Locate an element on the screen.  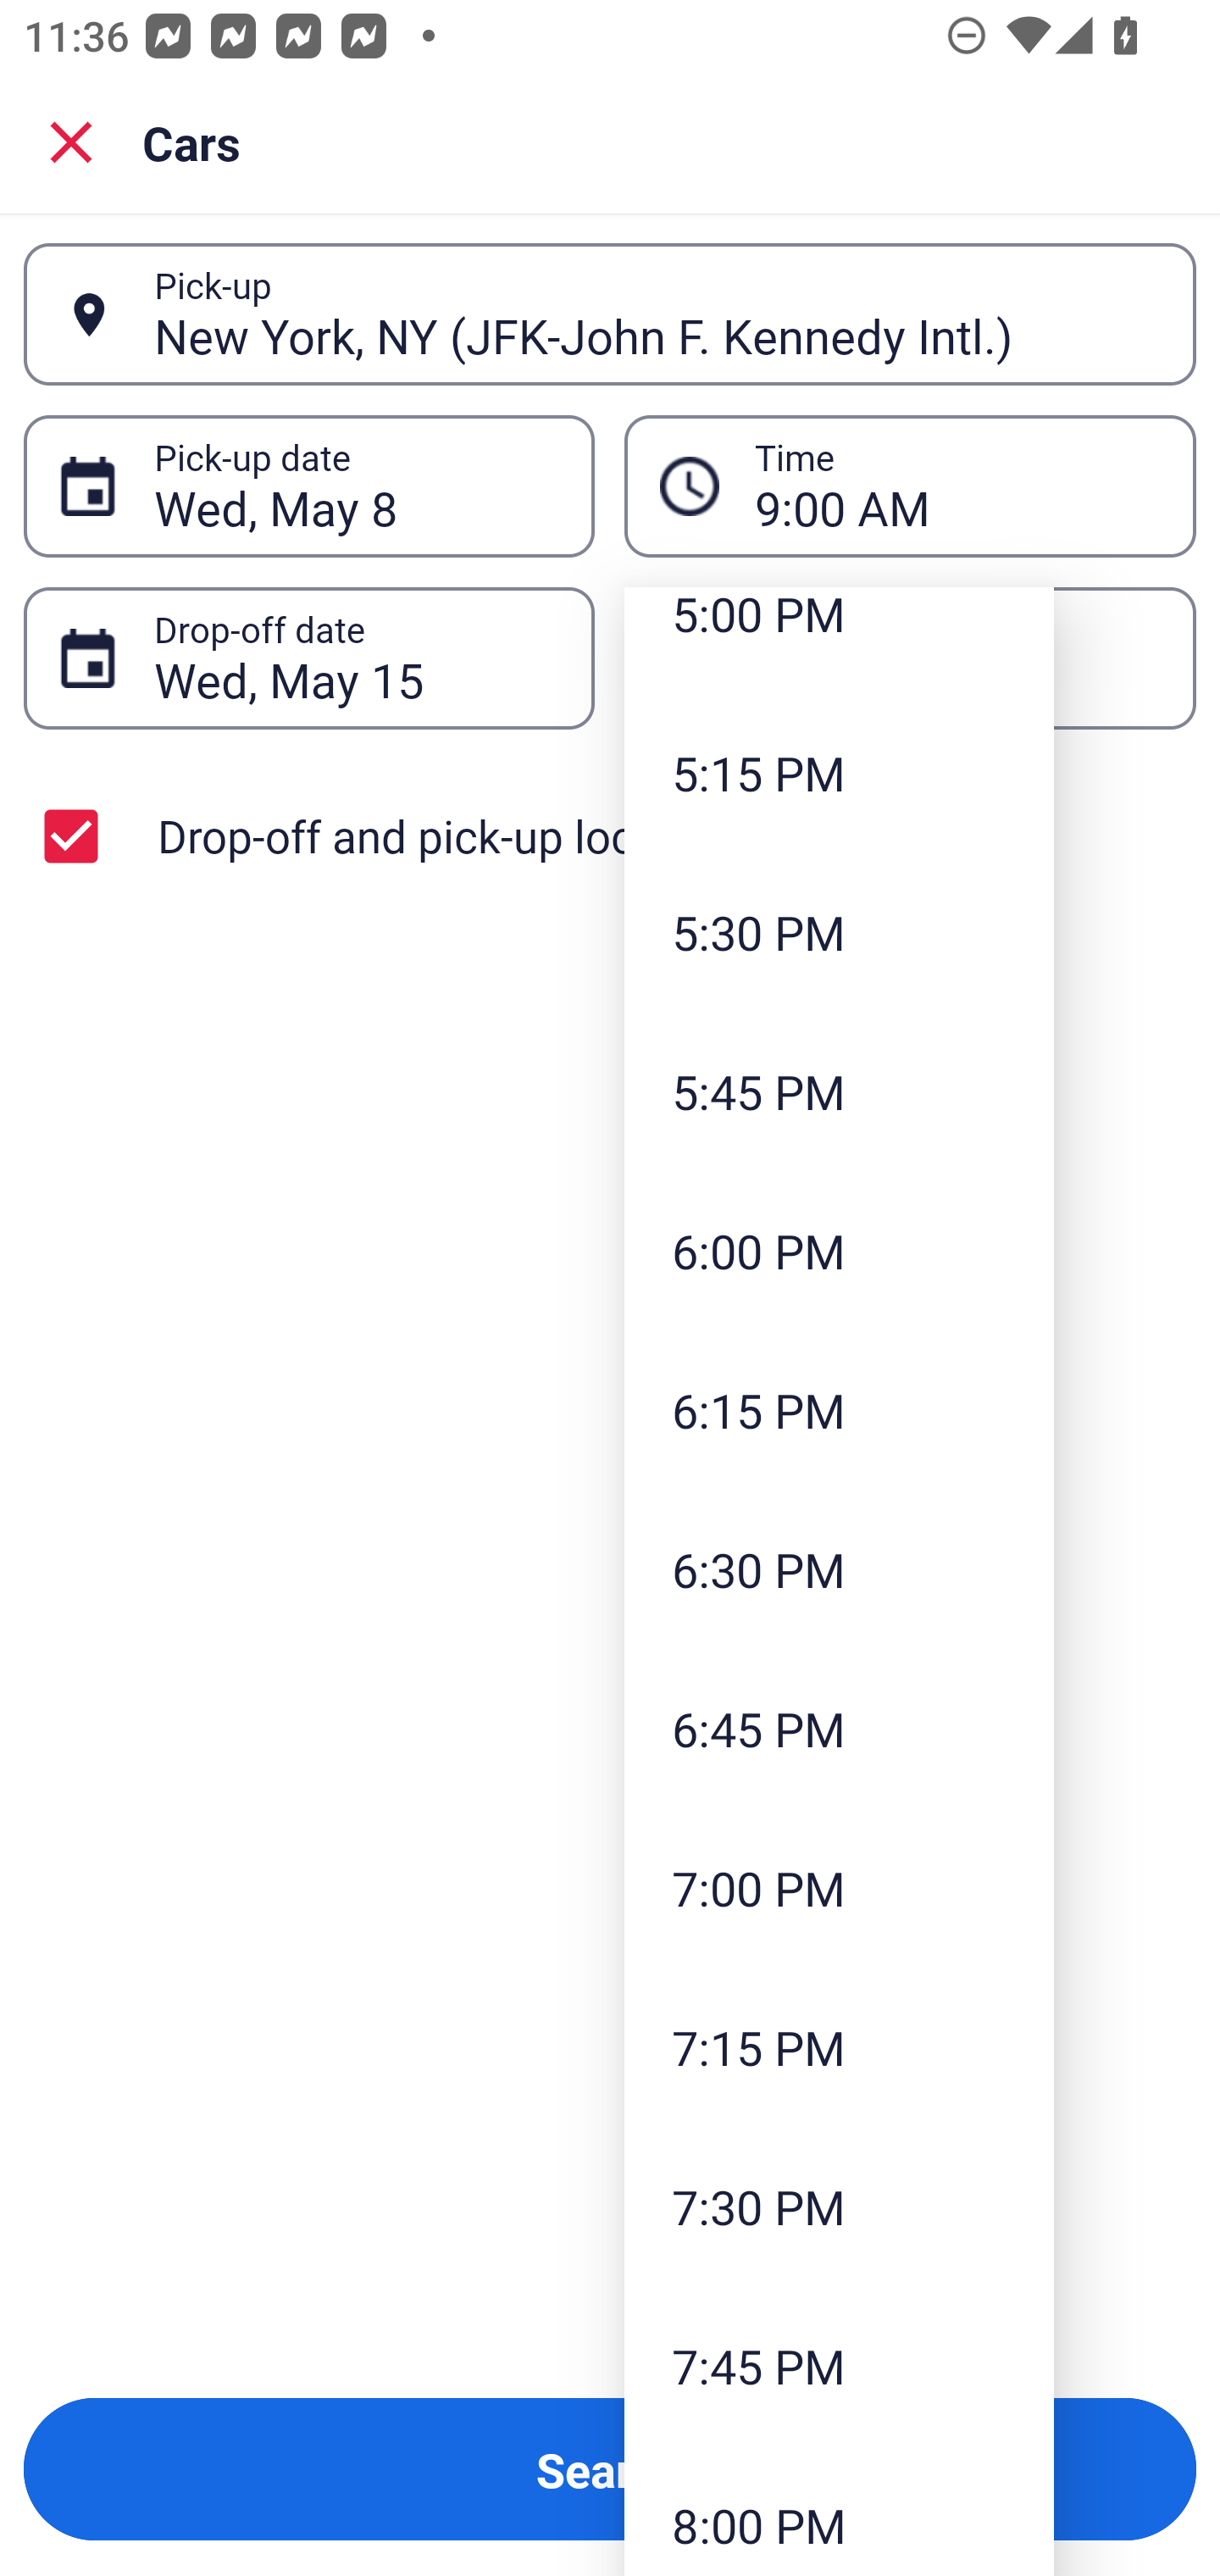
7:45 PM is located at coordinates (839, 2366).